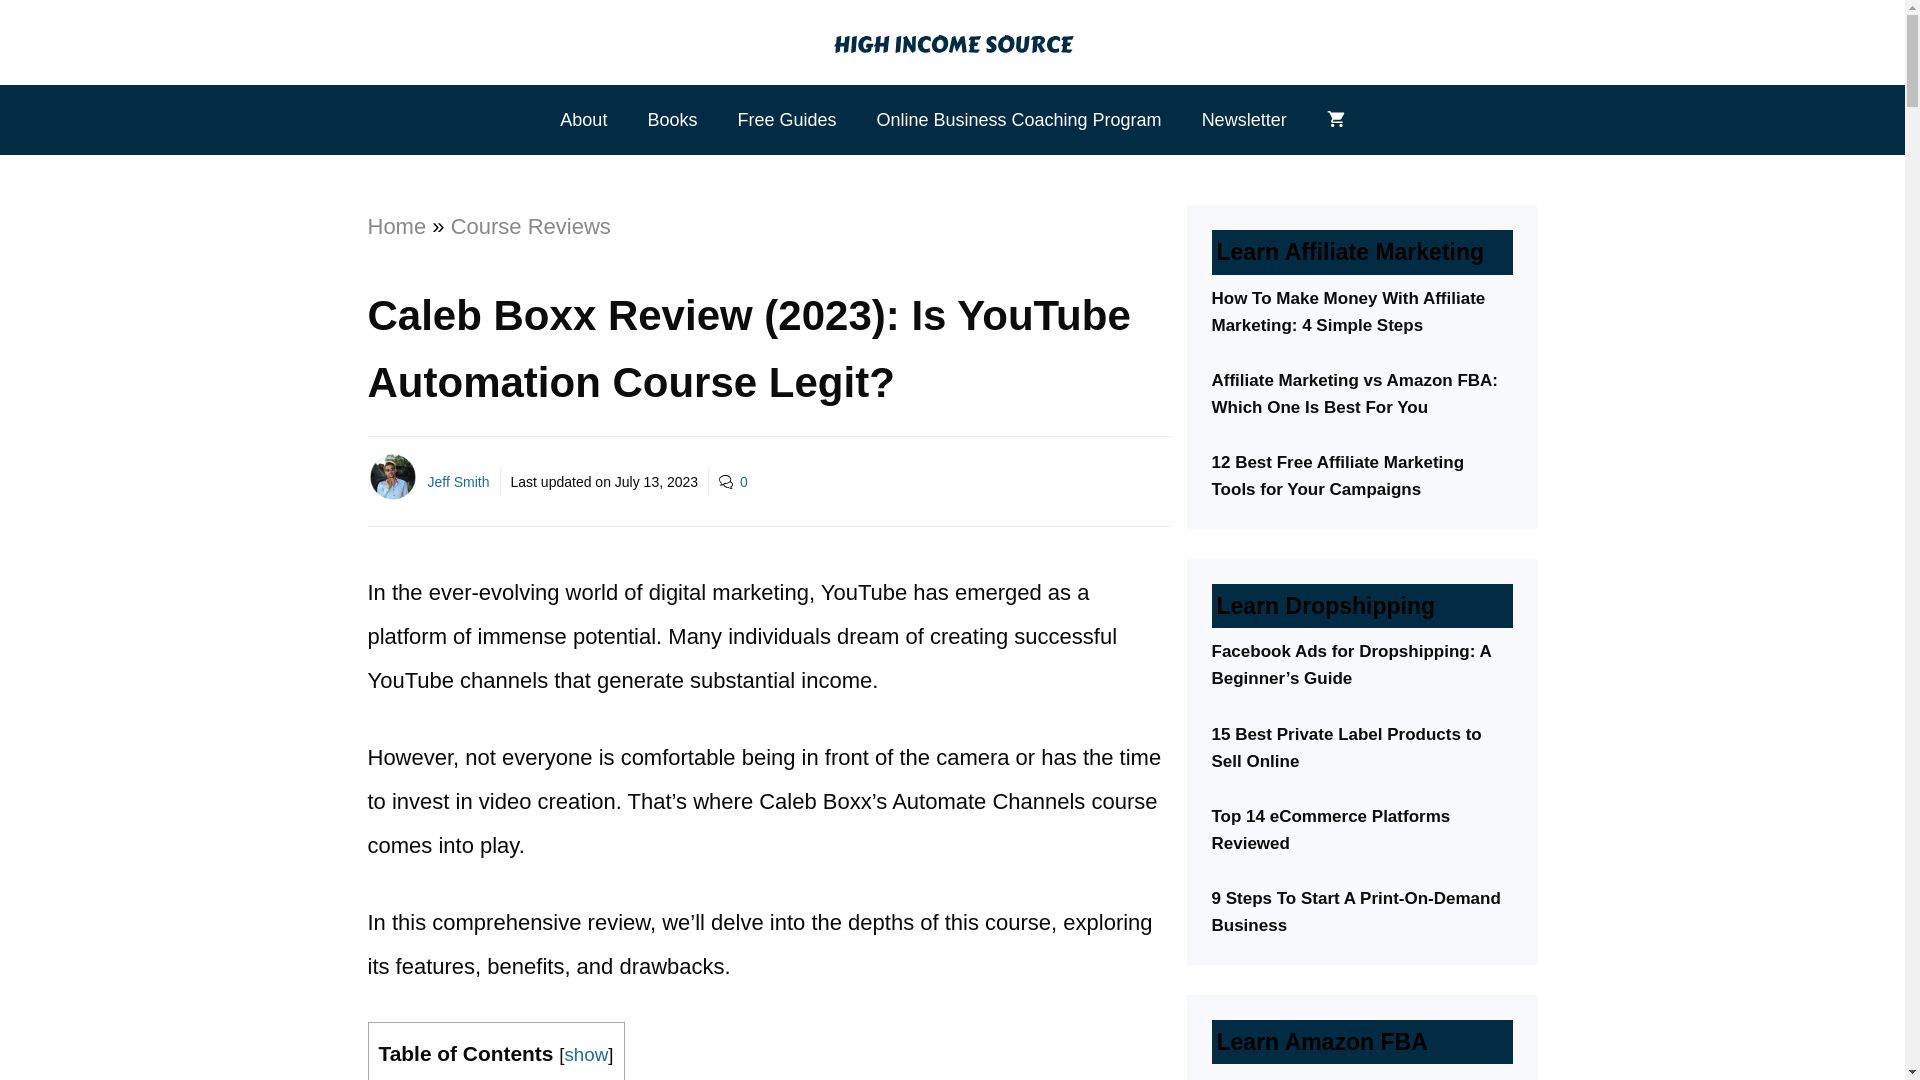 The image size is (1920, 1080). I want to click on Jeff Smith, so click(458, 482).